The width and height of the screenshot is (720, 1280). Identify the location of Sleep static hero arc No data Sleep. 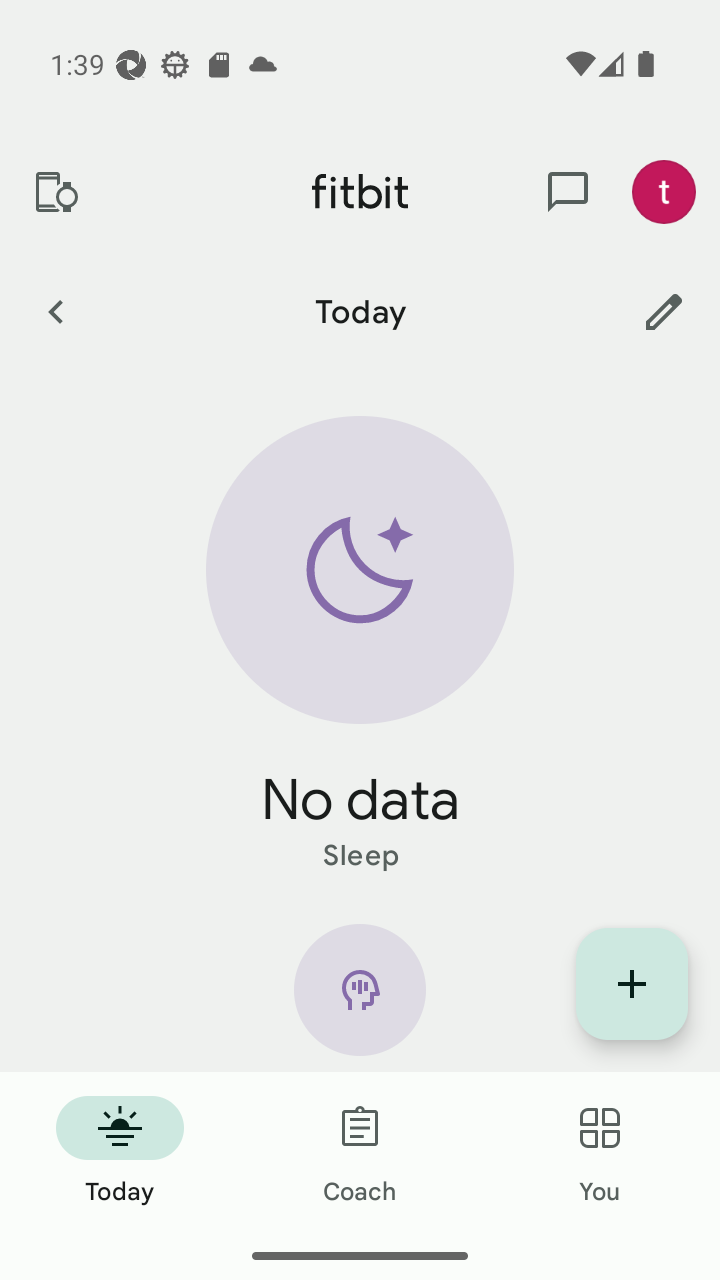
(360, 646).